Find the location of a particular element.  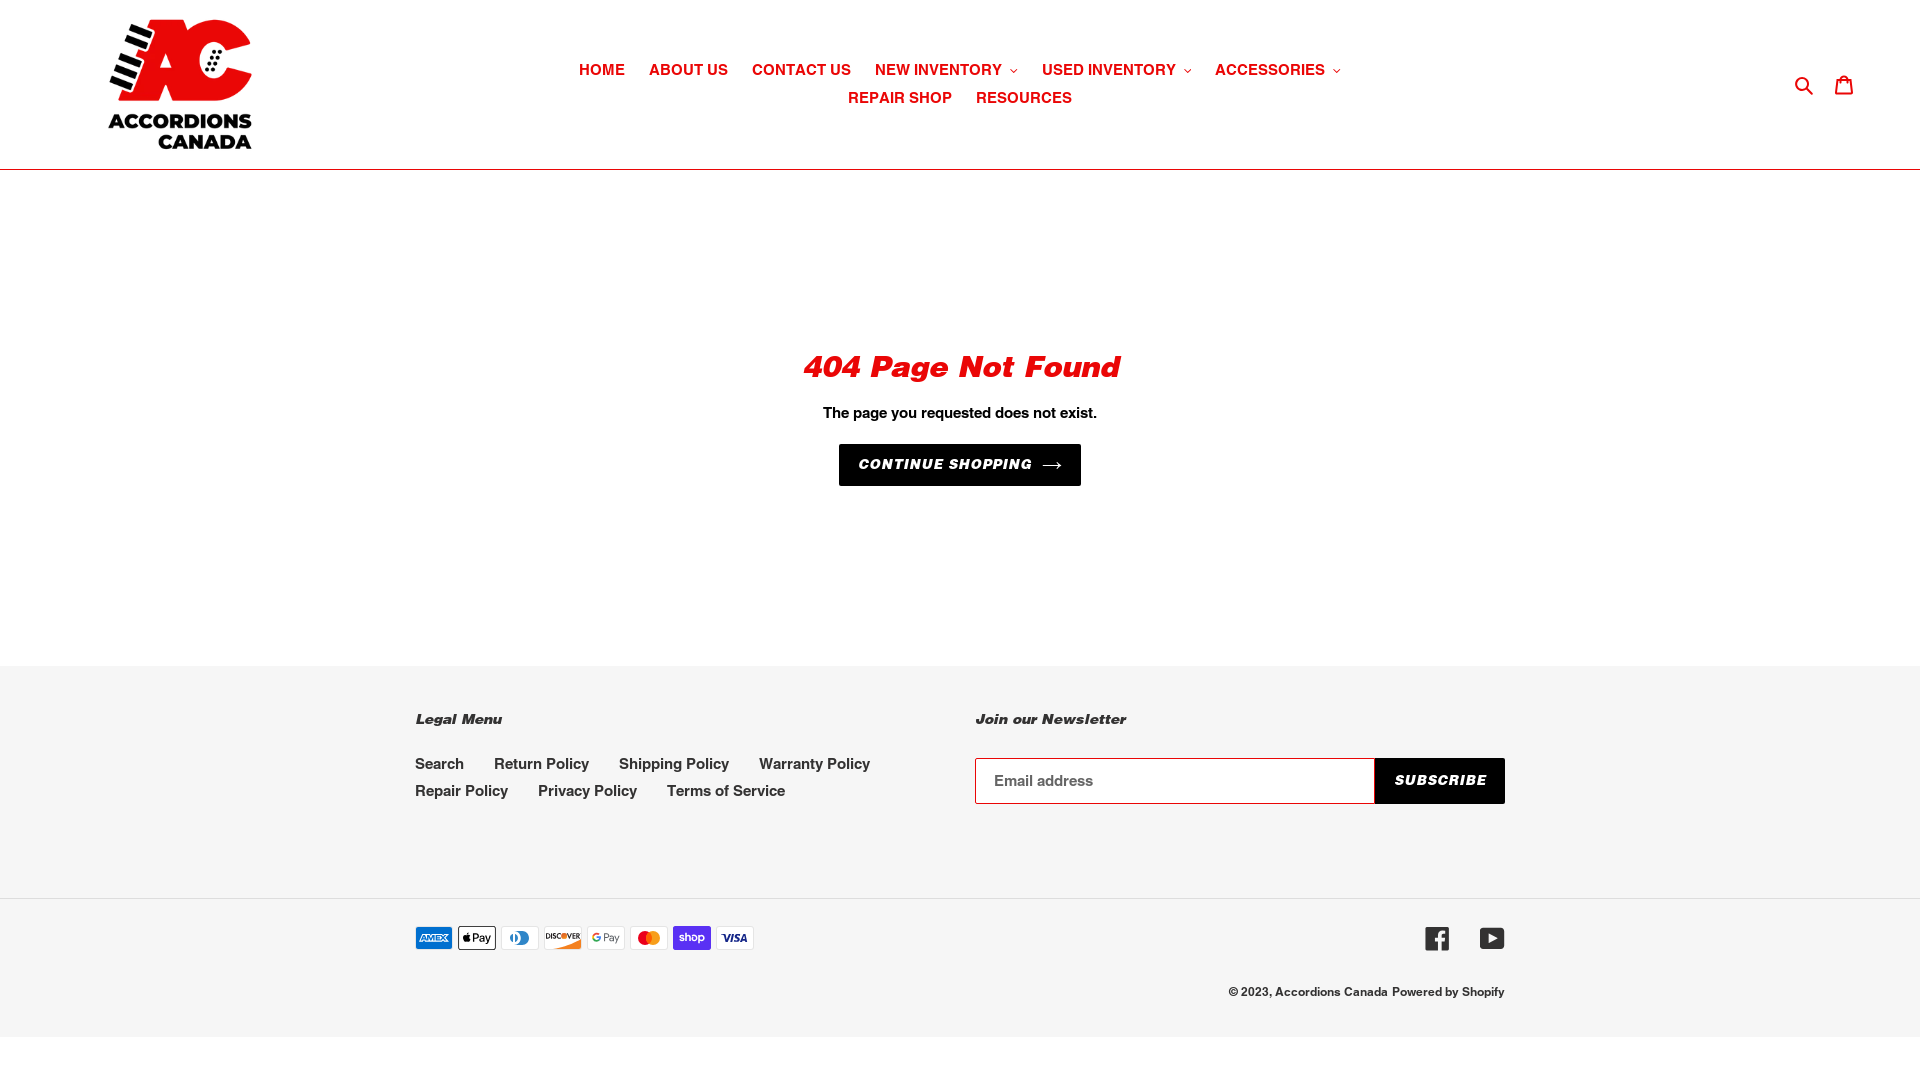

Facebook is located at coordinates (1438, 938).